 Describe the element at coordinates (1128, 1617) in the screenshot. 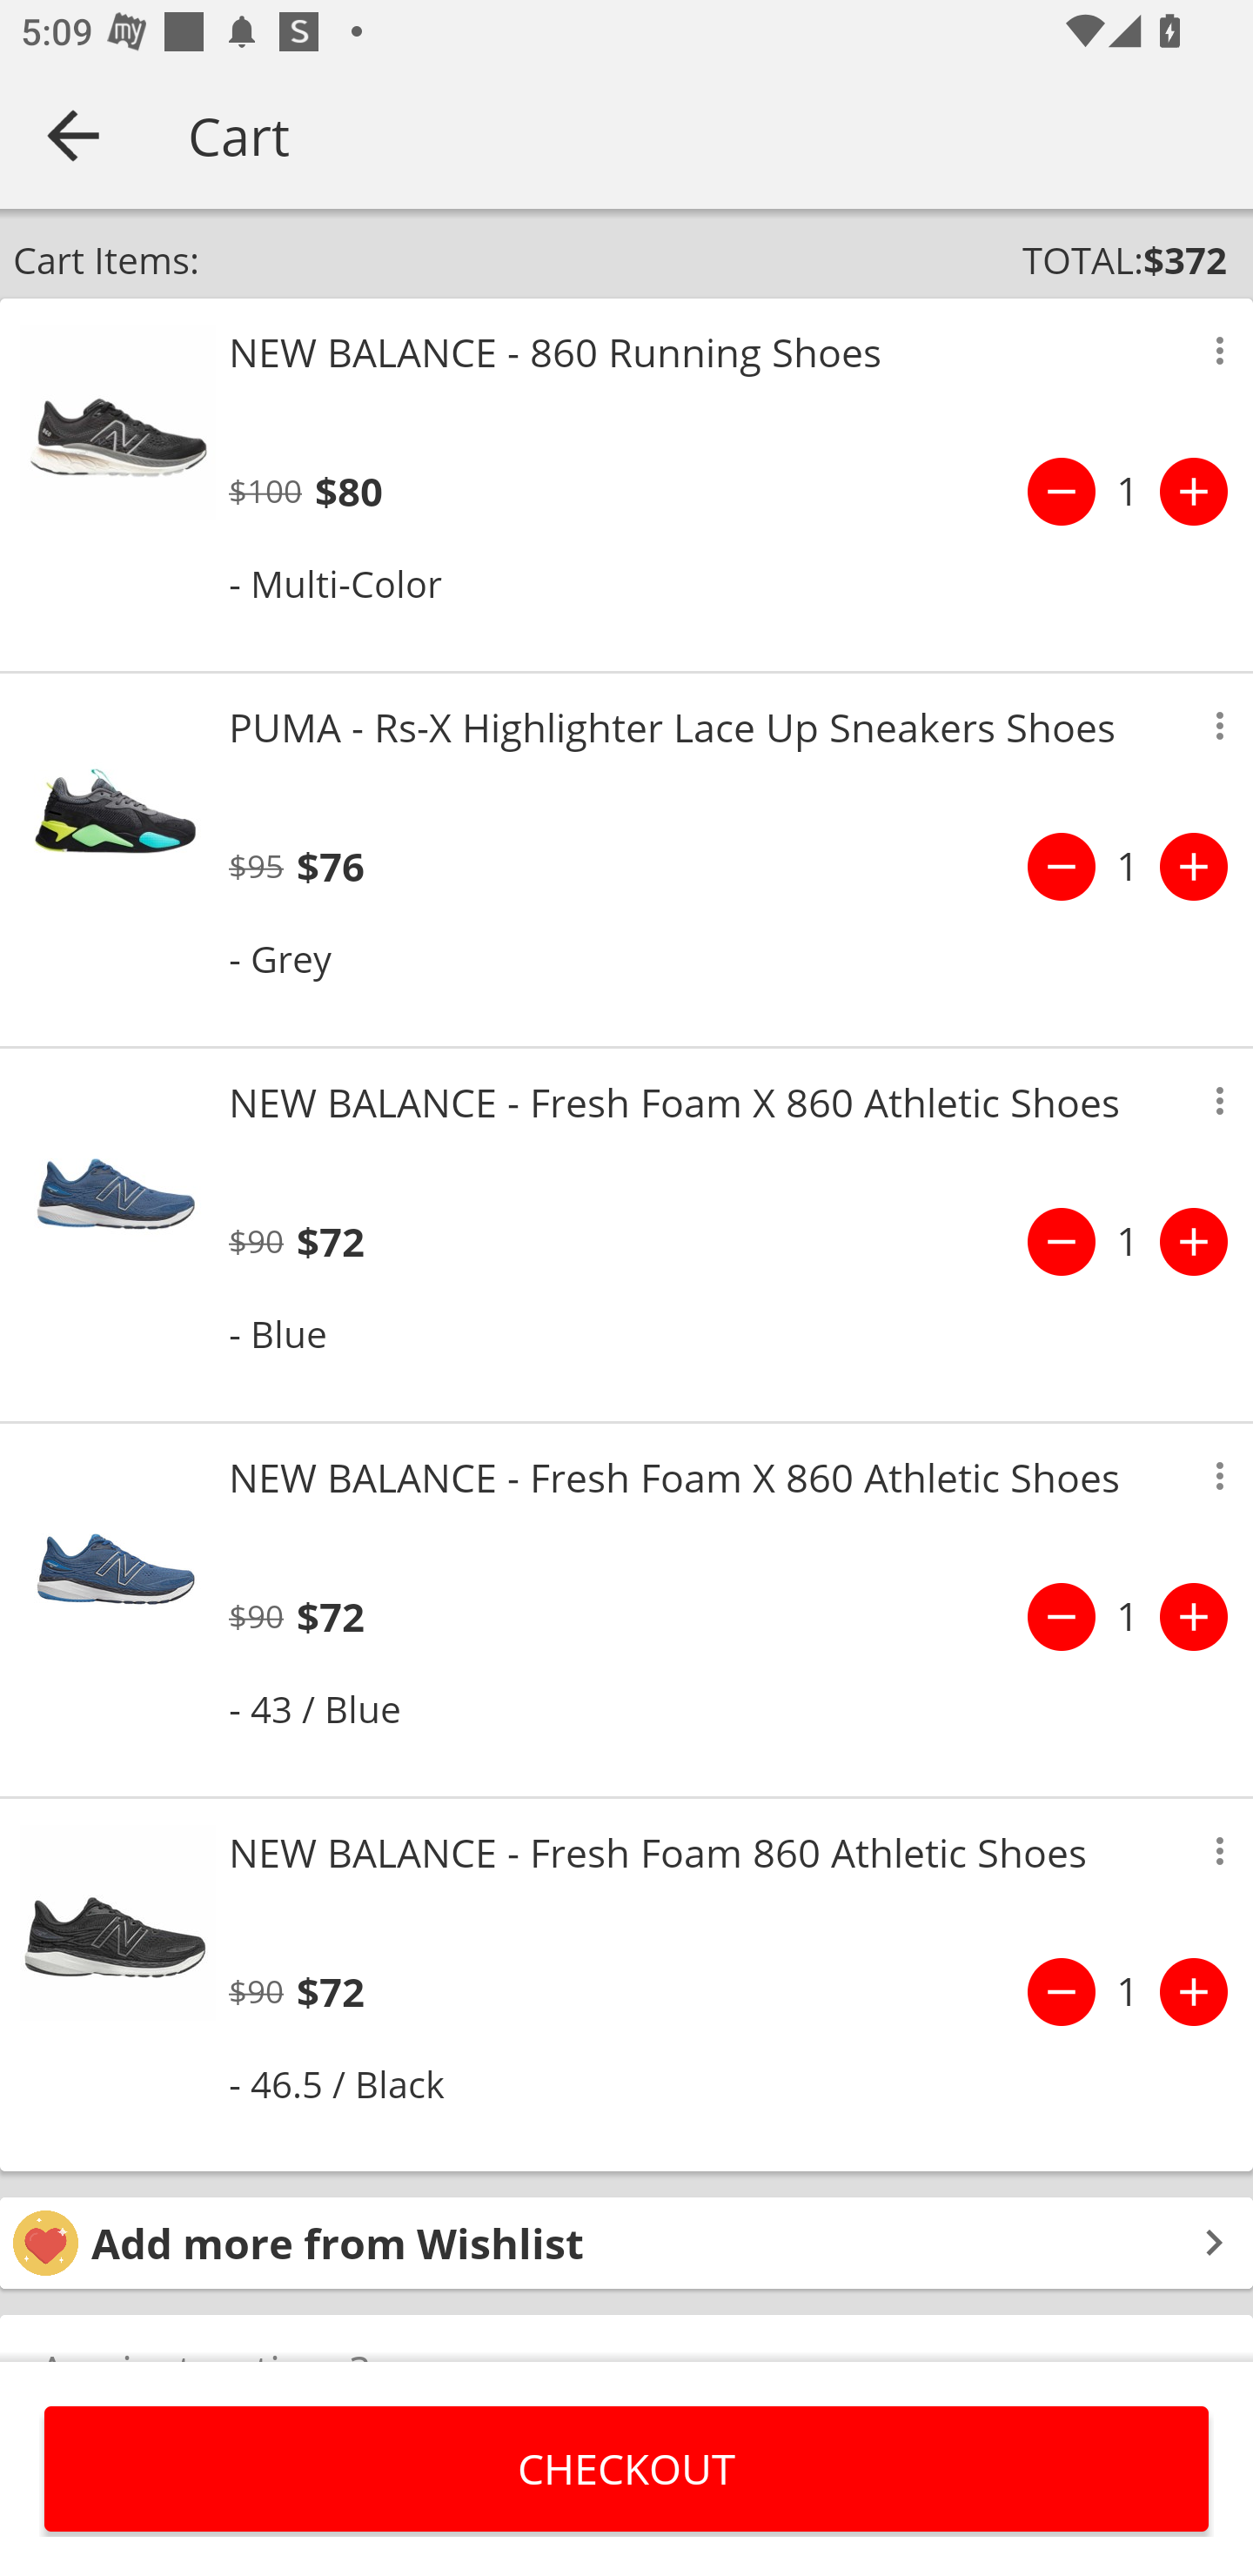

I see `1` at that location.